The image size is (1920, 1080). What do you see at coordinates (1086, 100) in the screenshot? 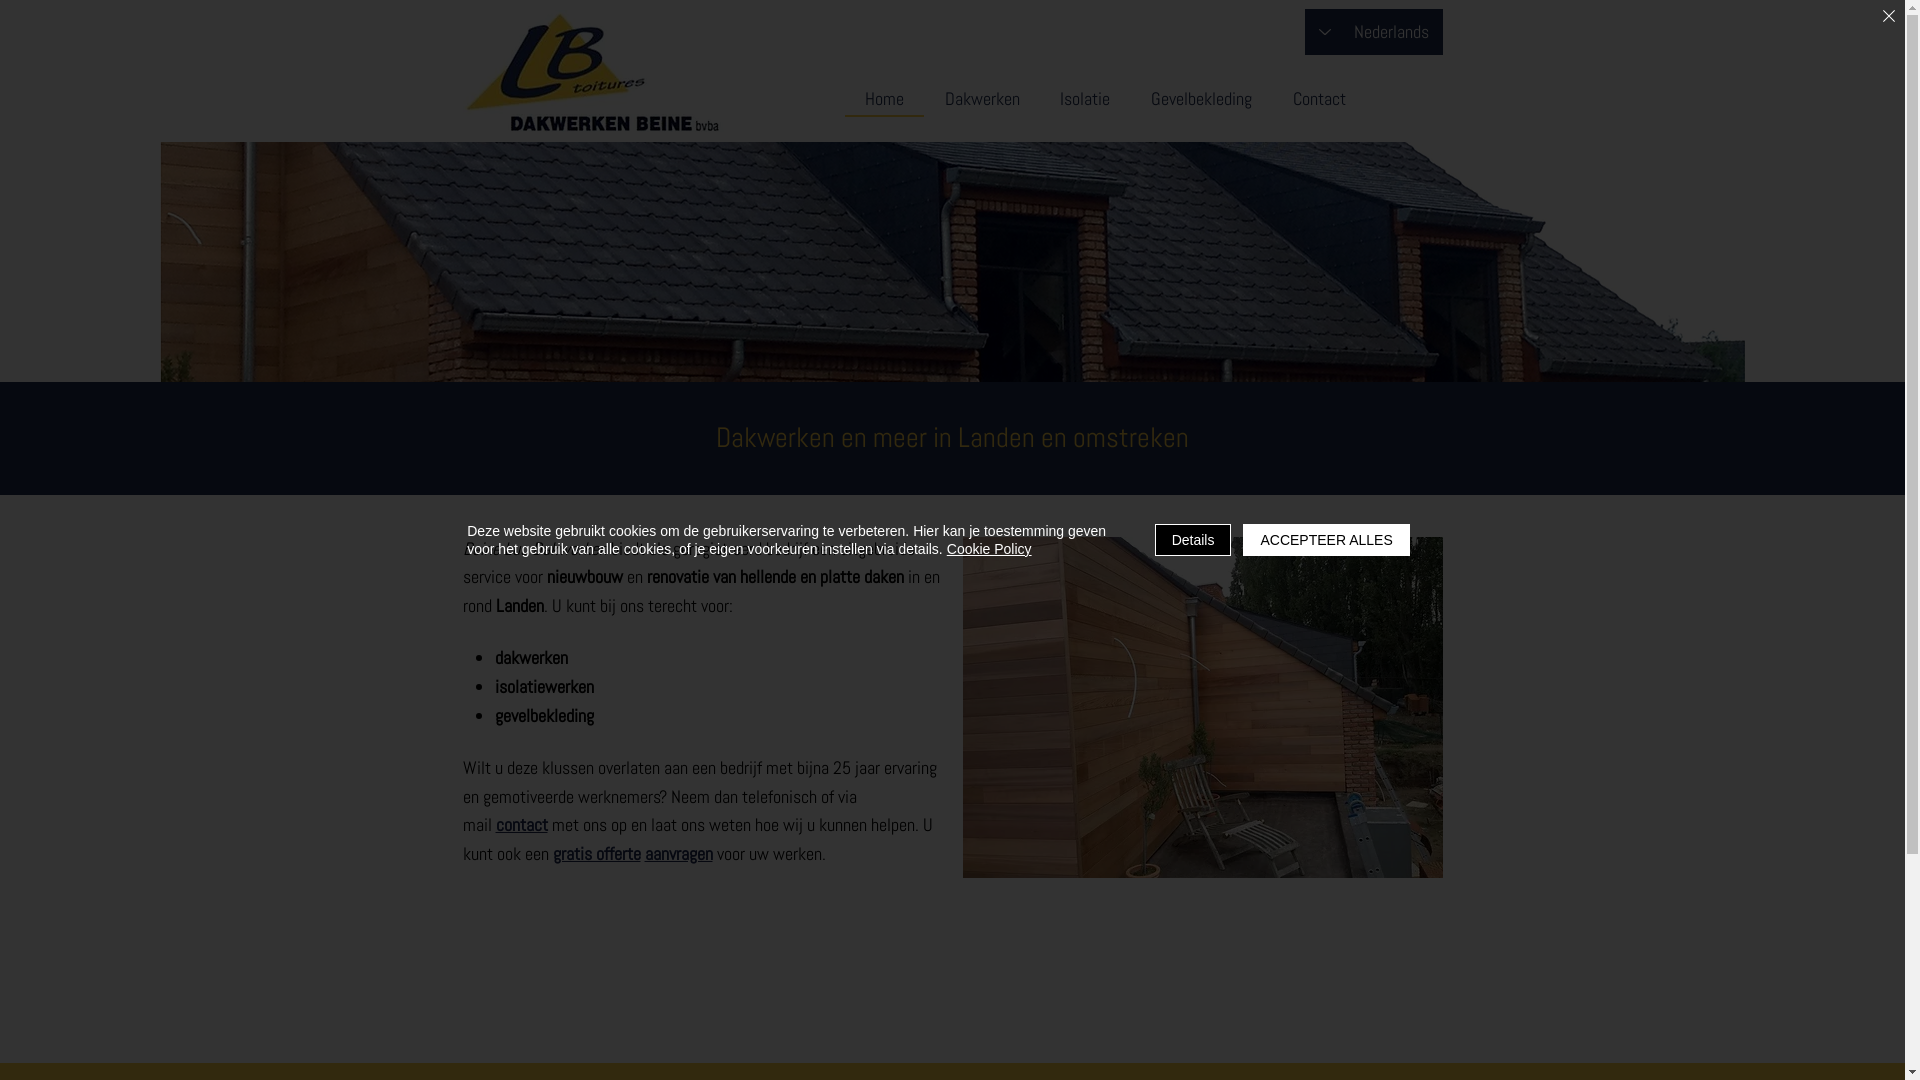
I see `Isolatie` at bounding box center [1086, 100].